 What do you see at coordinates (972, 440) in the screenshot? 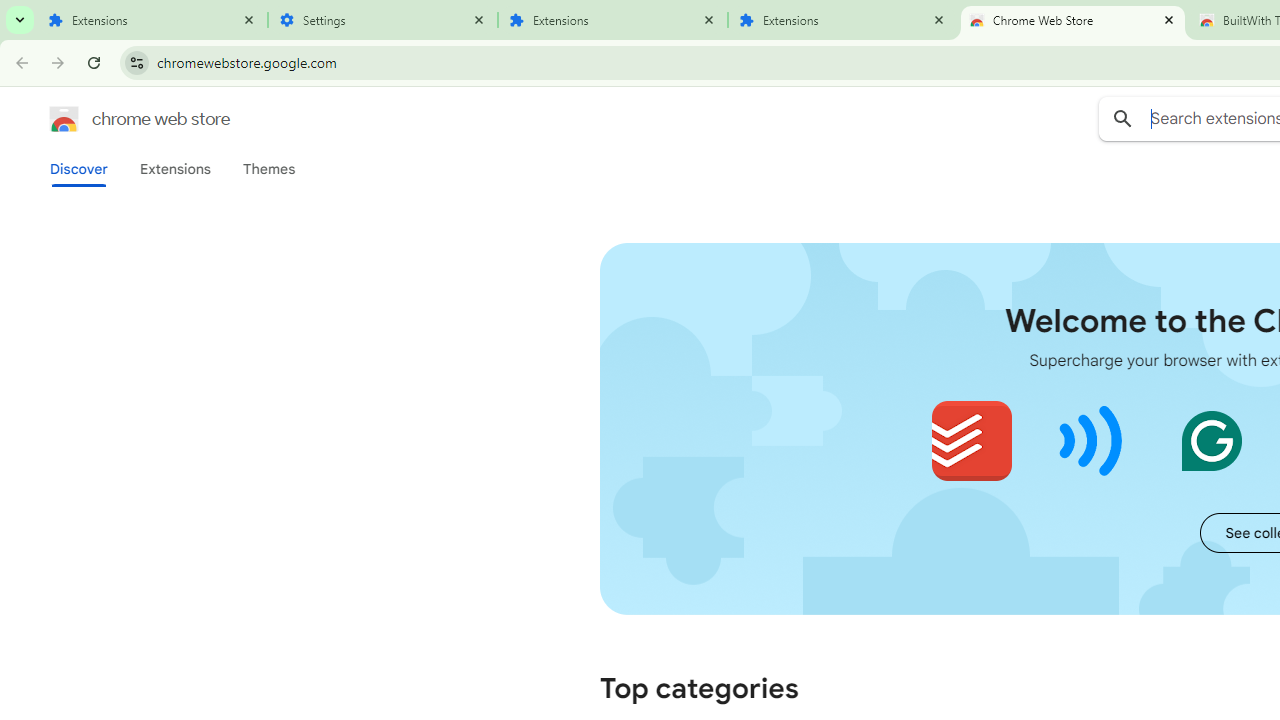
I see `Todoist for Chrome` at bounding box center [972, 440].